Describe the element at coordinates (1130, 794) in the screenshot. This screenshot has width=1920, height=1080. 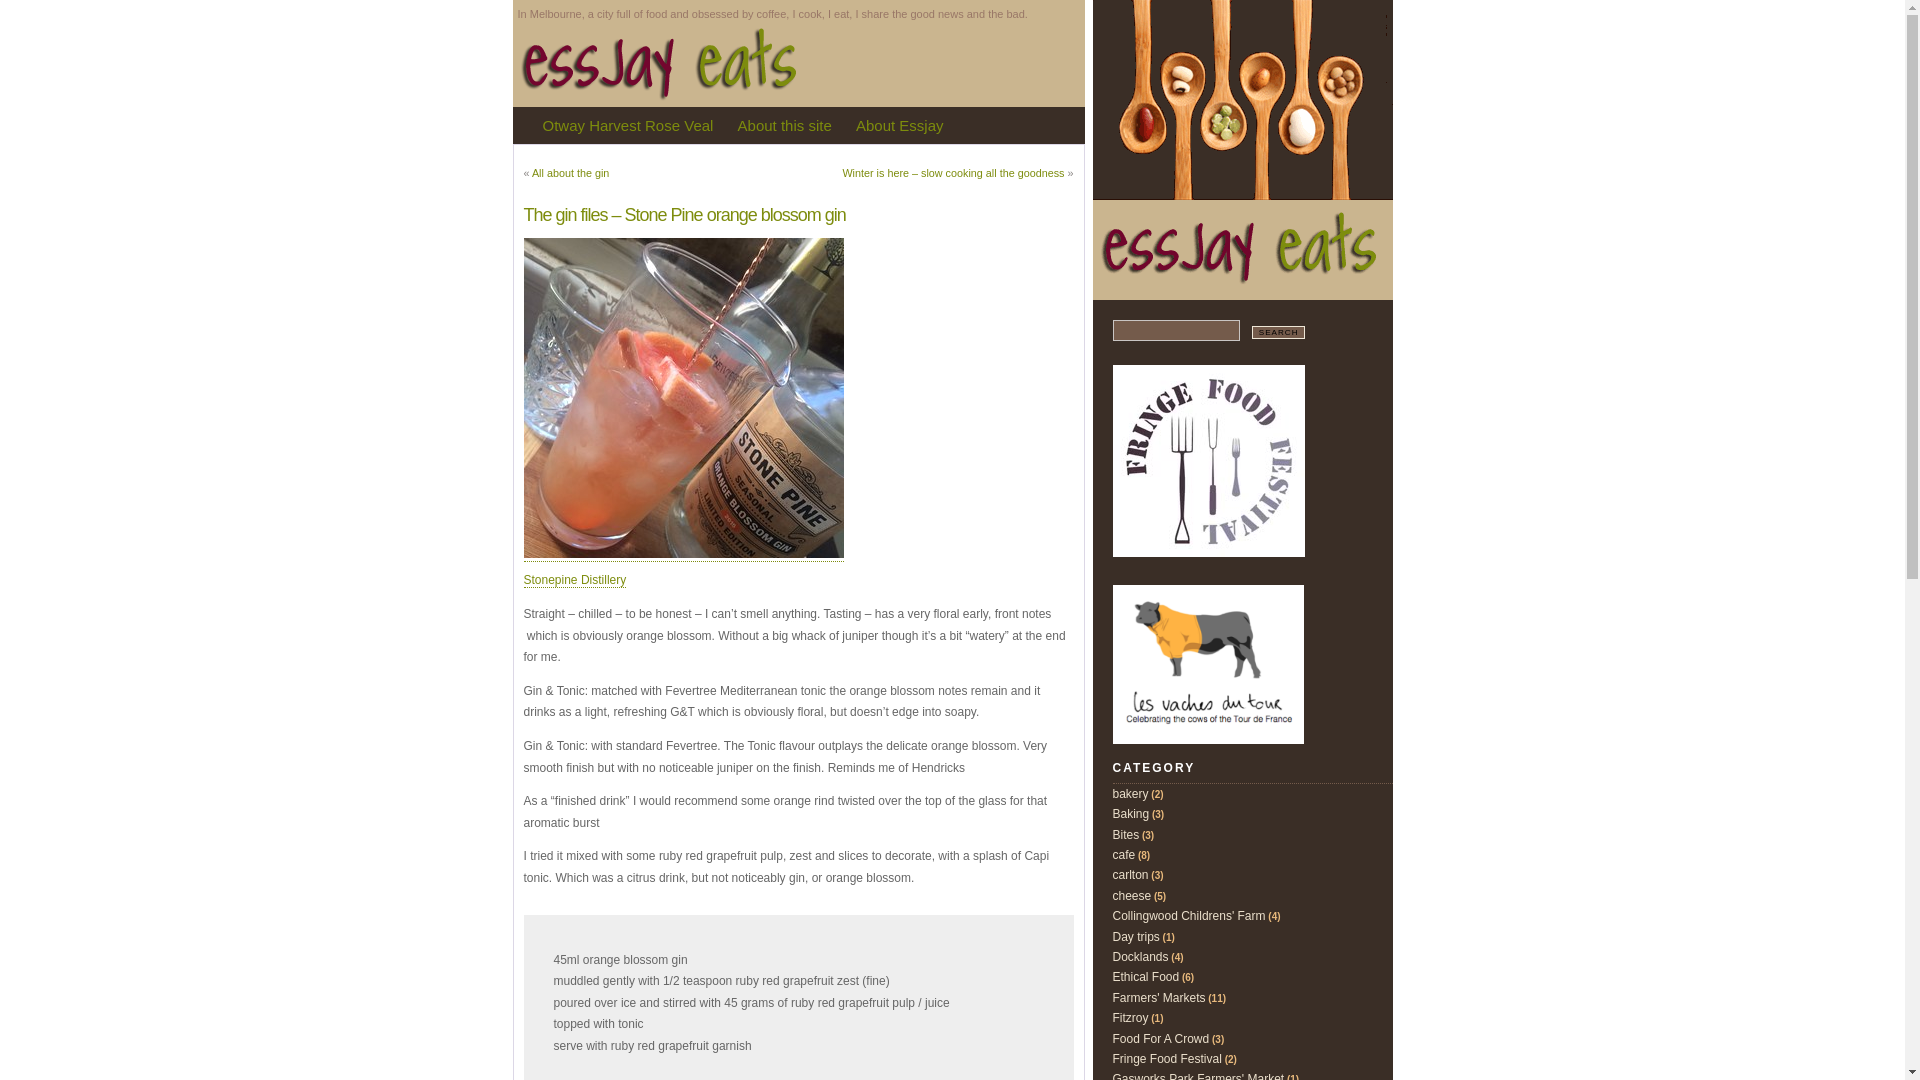
I see `bakery` at that location.